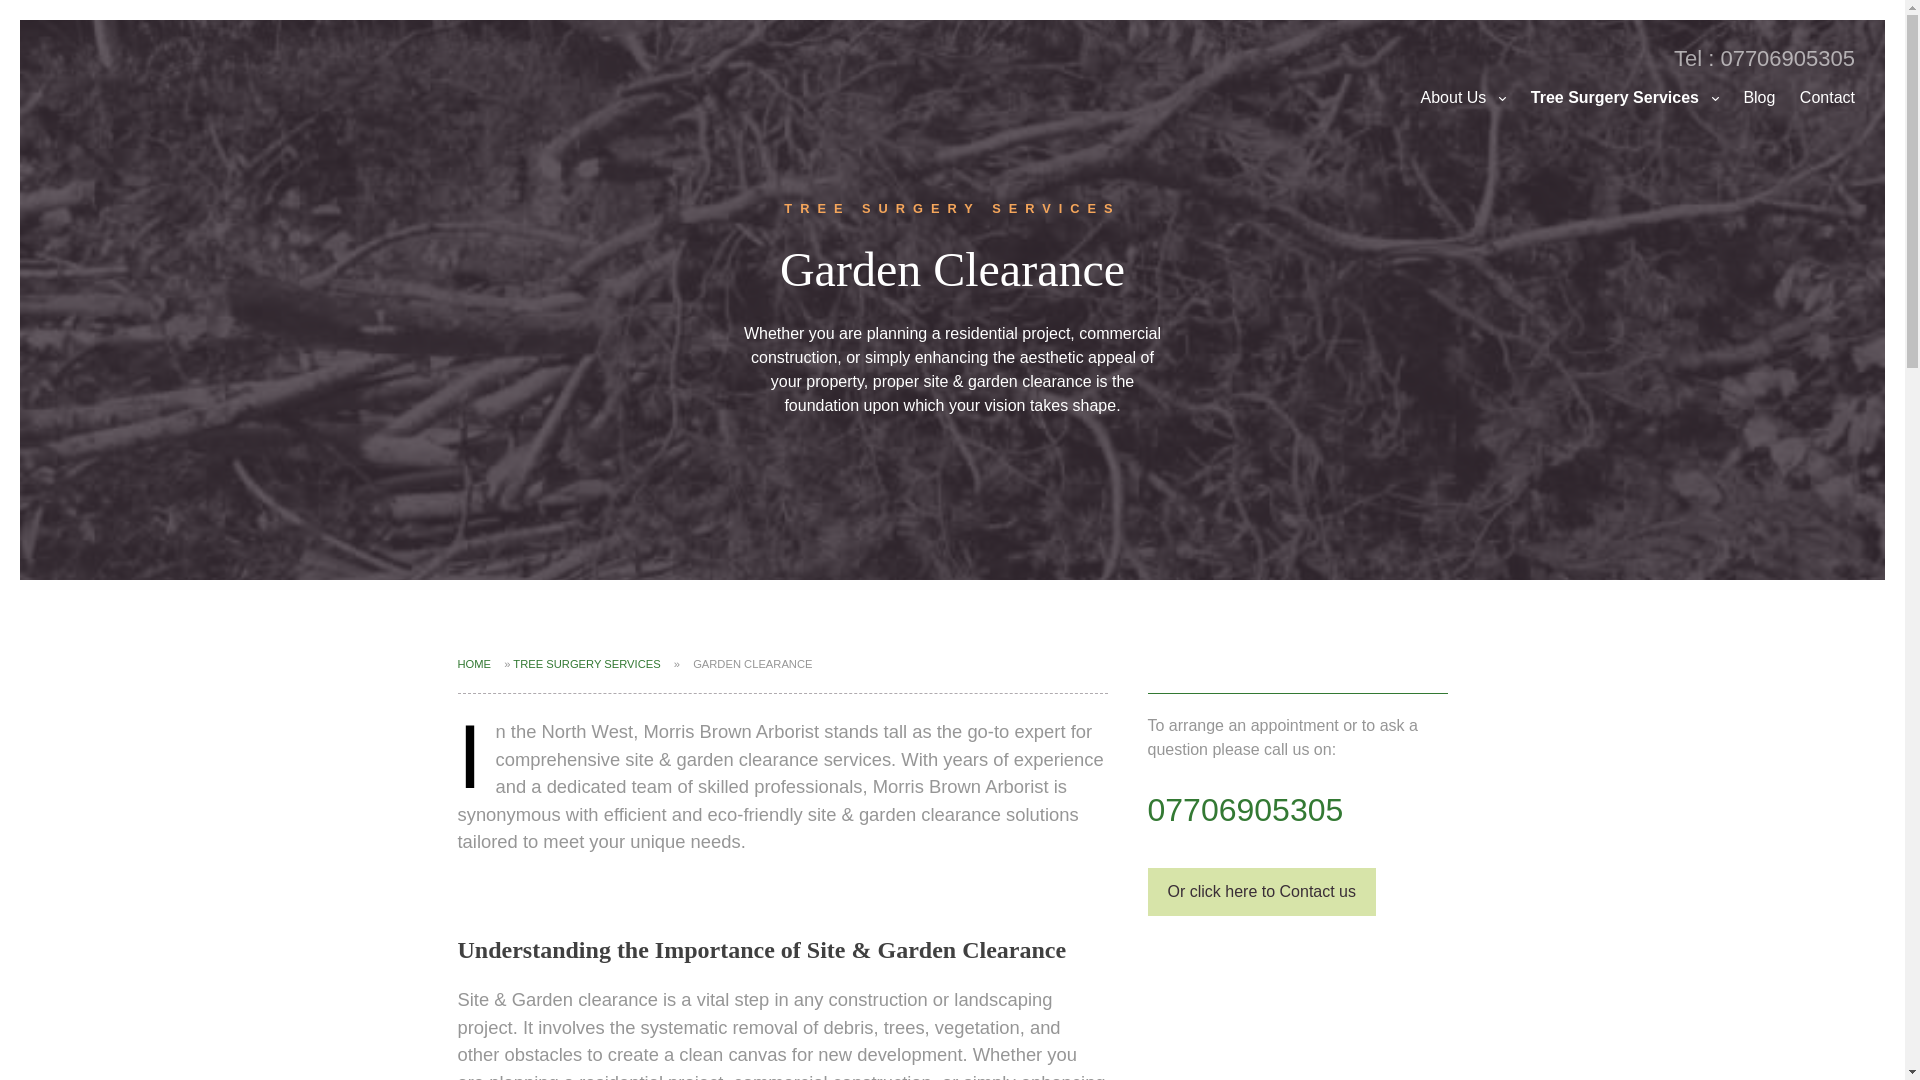  Describe the element at coordinates (1464, 98) in the screenshot. I see `About Us` at that location.